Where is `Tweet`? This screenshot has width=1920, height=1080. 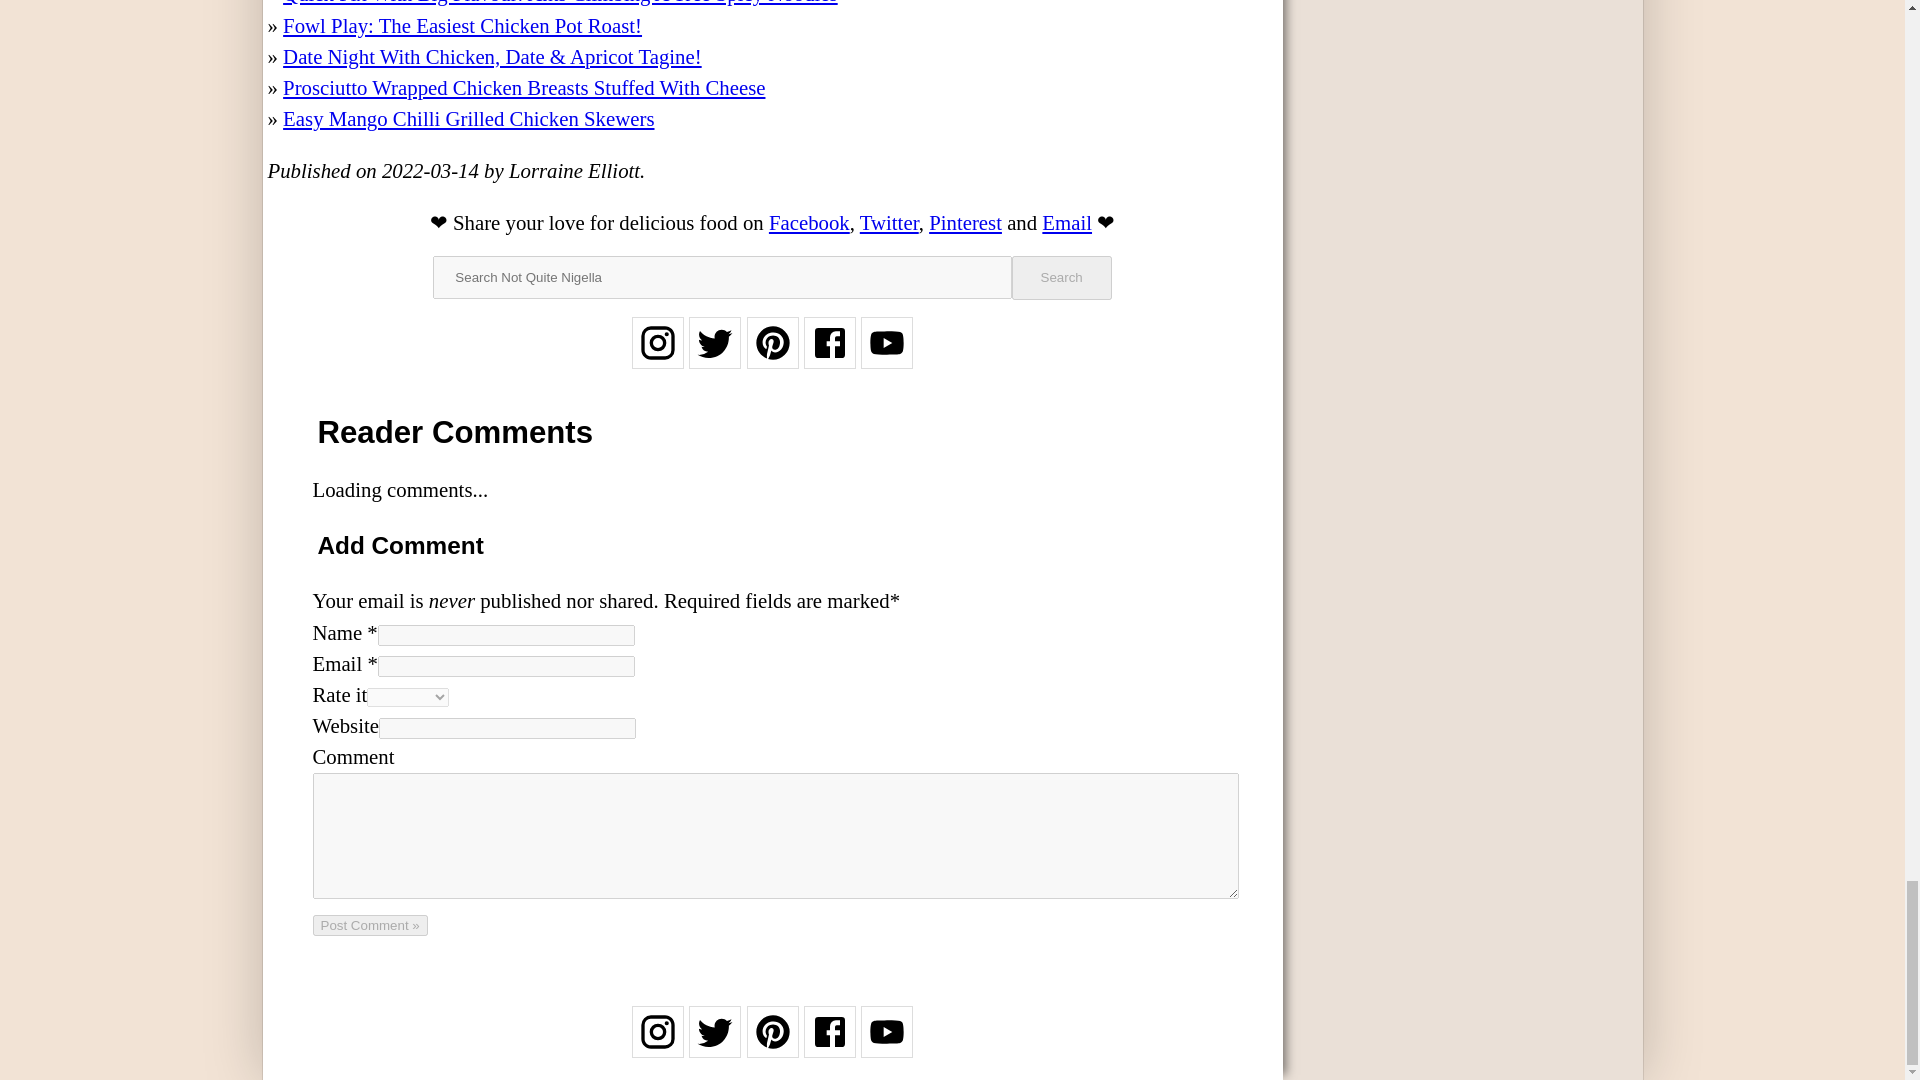 Tweet is located at coordinates (890, 222).